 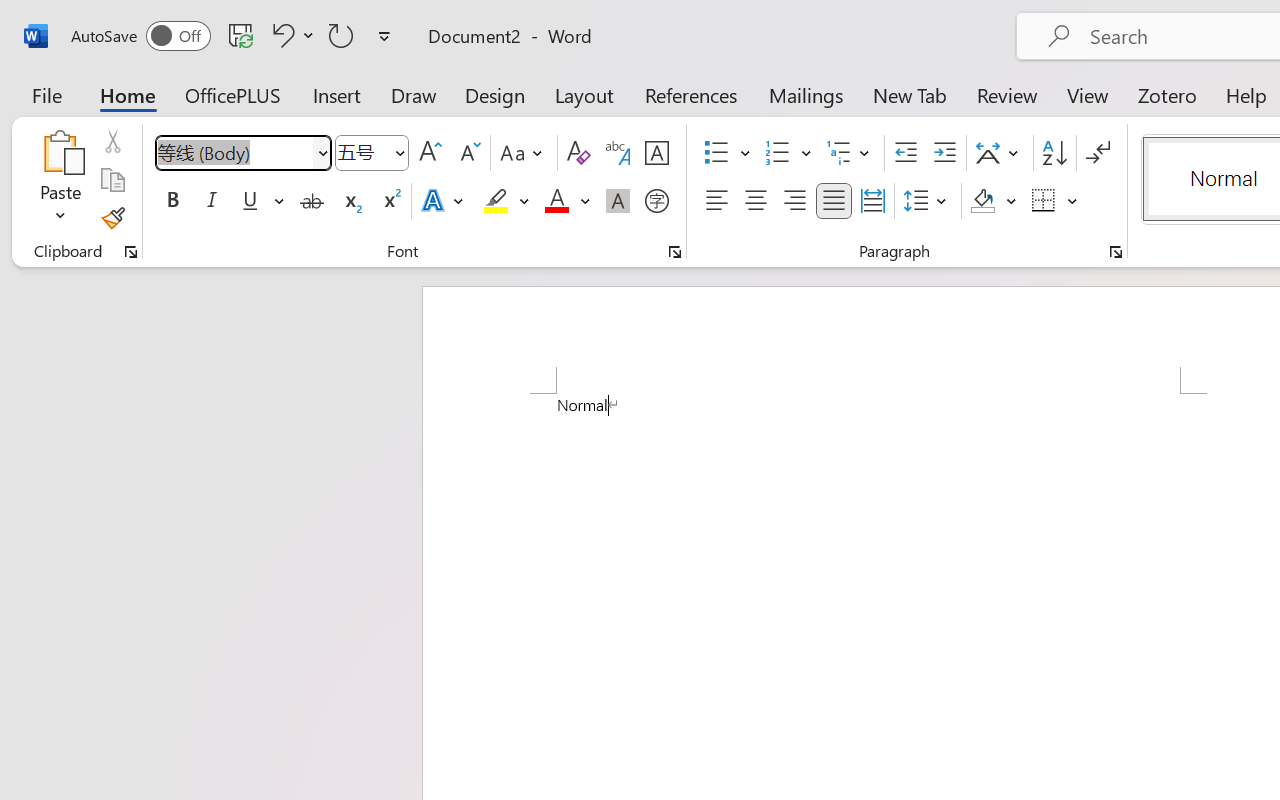 What do you see at coordinates (1115, 252) in the screenshot?
I see `Paragraph...` at bounding box center [1115, 252].